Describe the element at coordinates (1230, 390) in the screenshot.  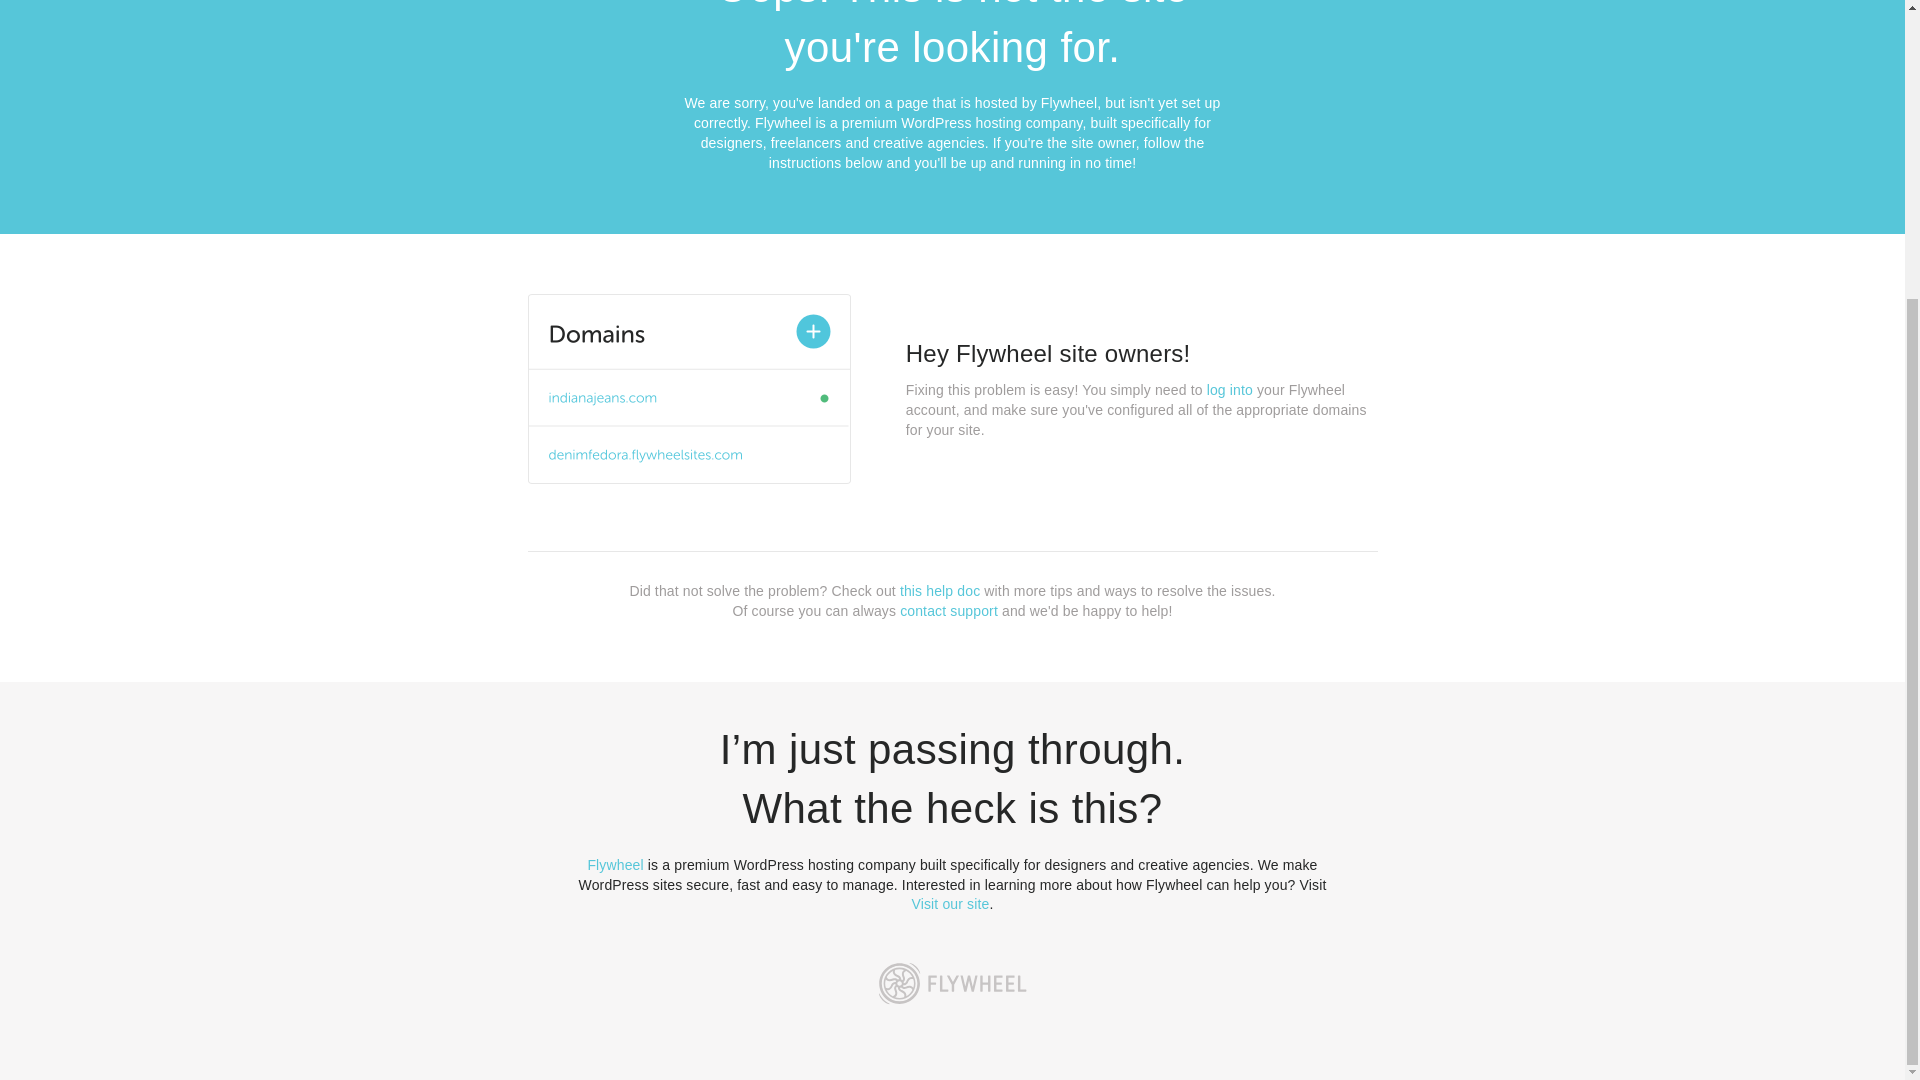
I see `log into` at that location.